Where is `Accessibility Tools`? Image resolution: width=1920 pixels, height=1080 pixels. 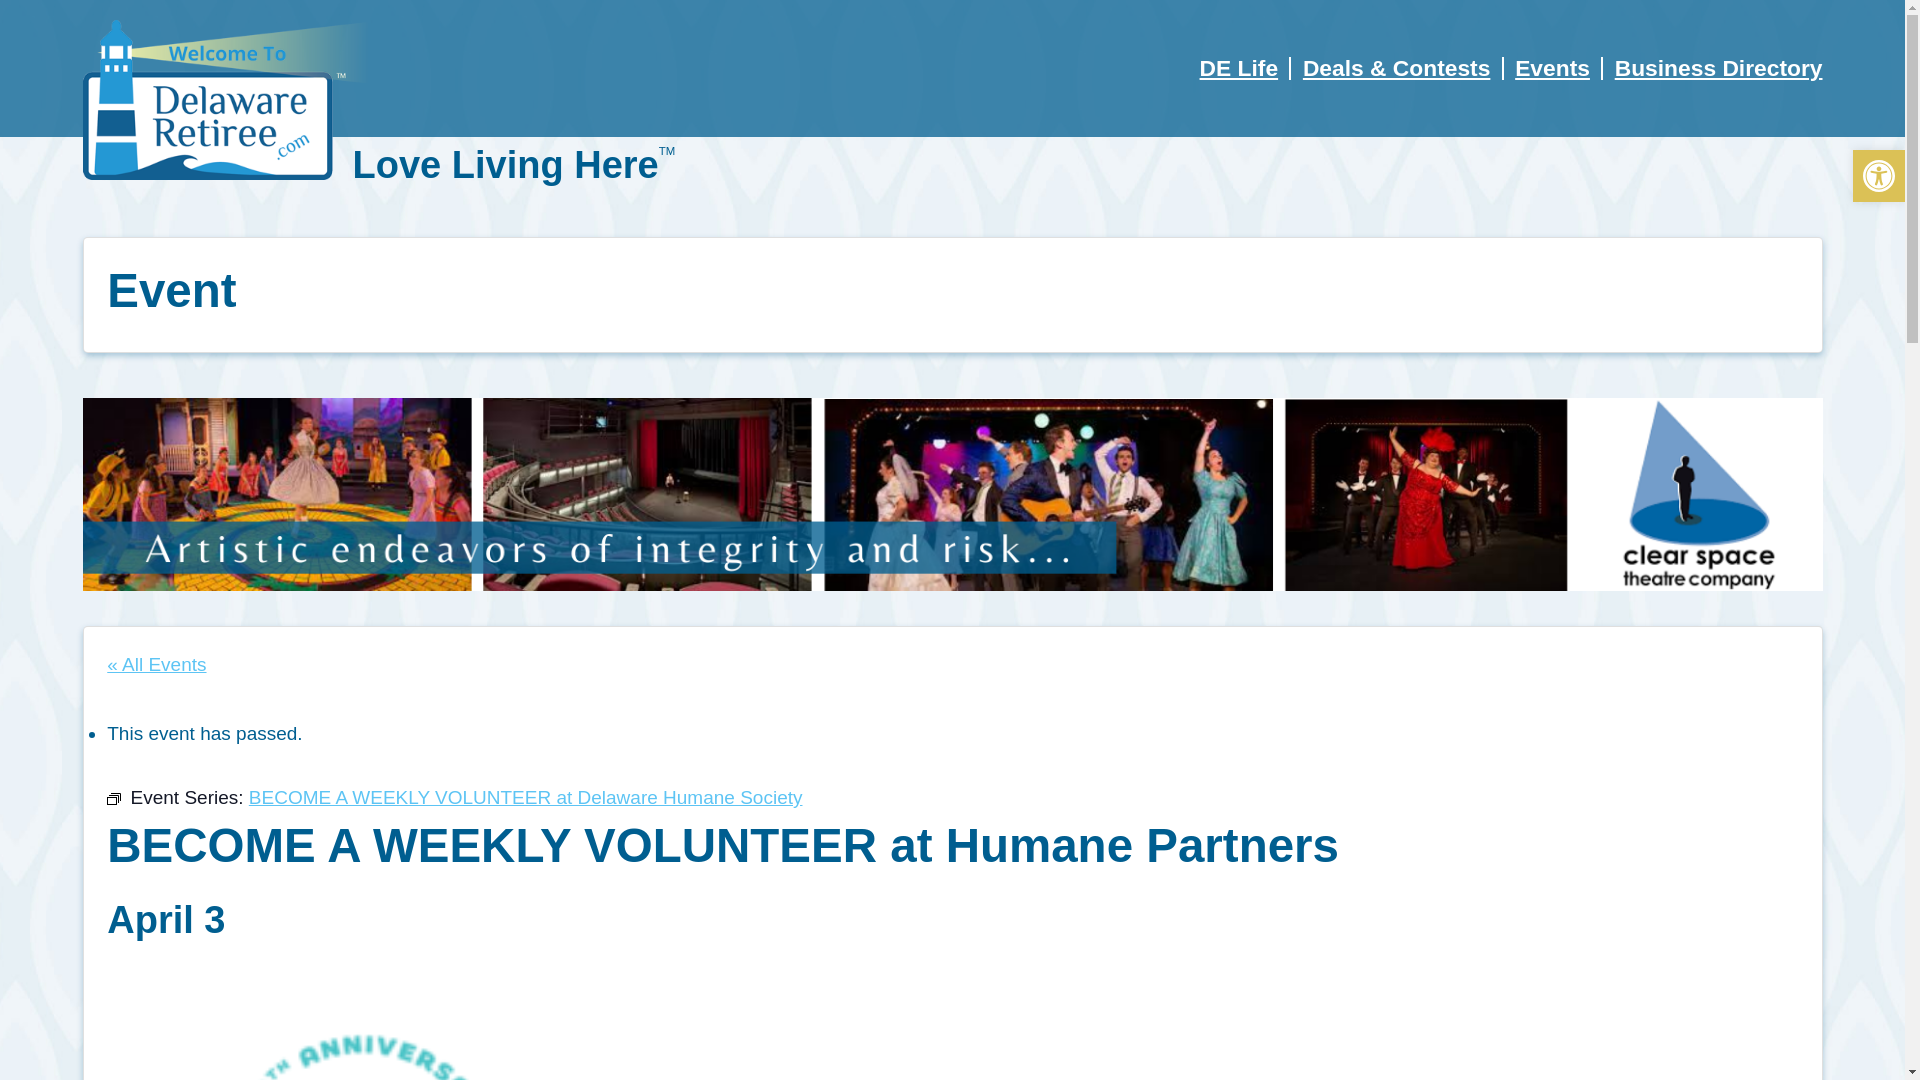 Accessibility Tools is located at coordinates (1878, 176).